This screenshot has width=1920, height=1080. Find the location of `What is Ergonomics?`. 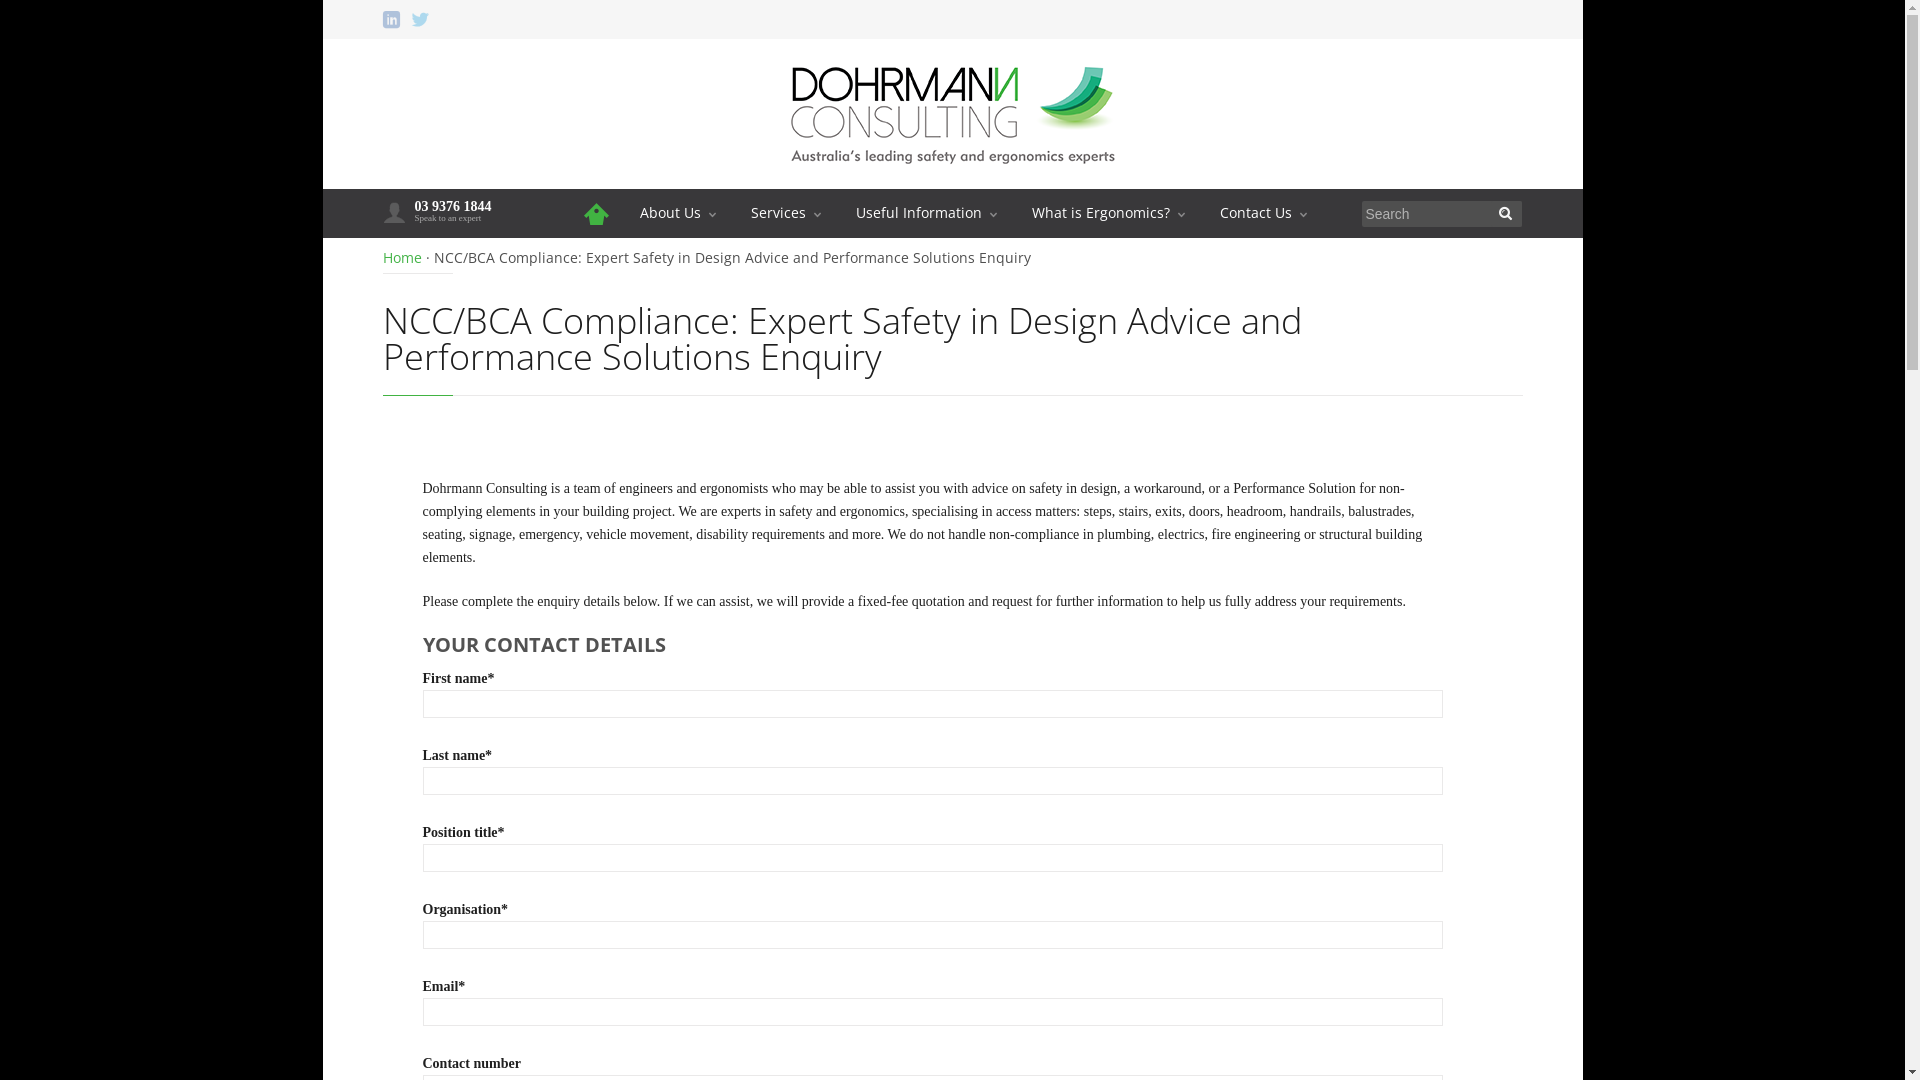

What is Ergonomics? is located at coordinates (1108, 213).